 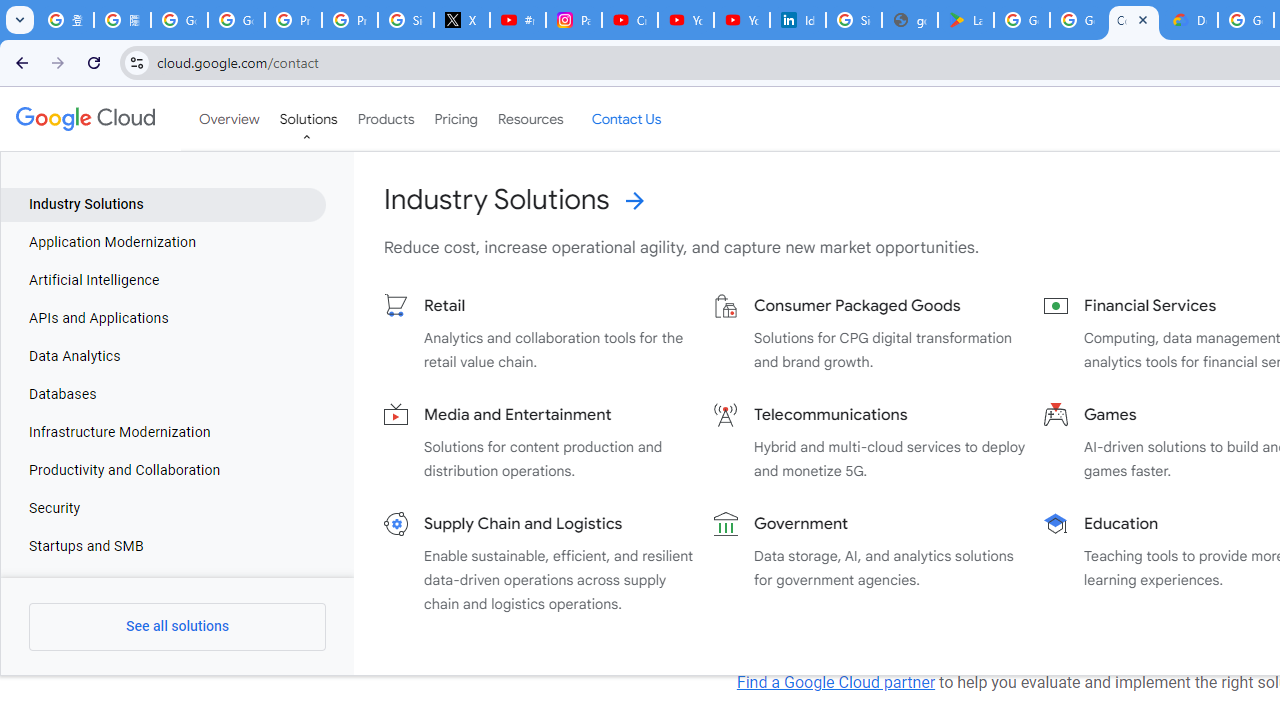 I want to click on Artificial Intelligence, so click(x=164, y=281).